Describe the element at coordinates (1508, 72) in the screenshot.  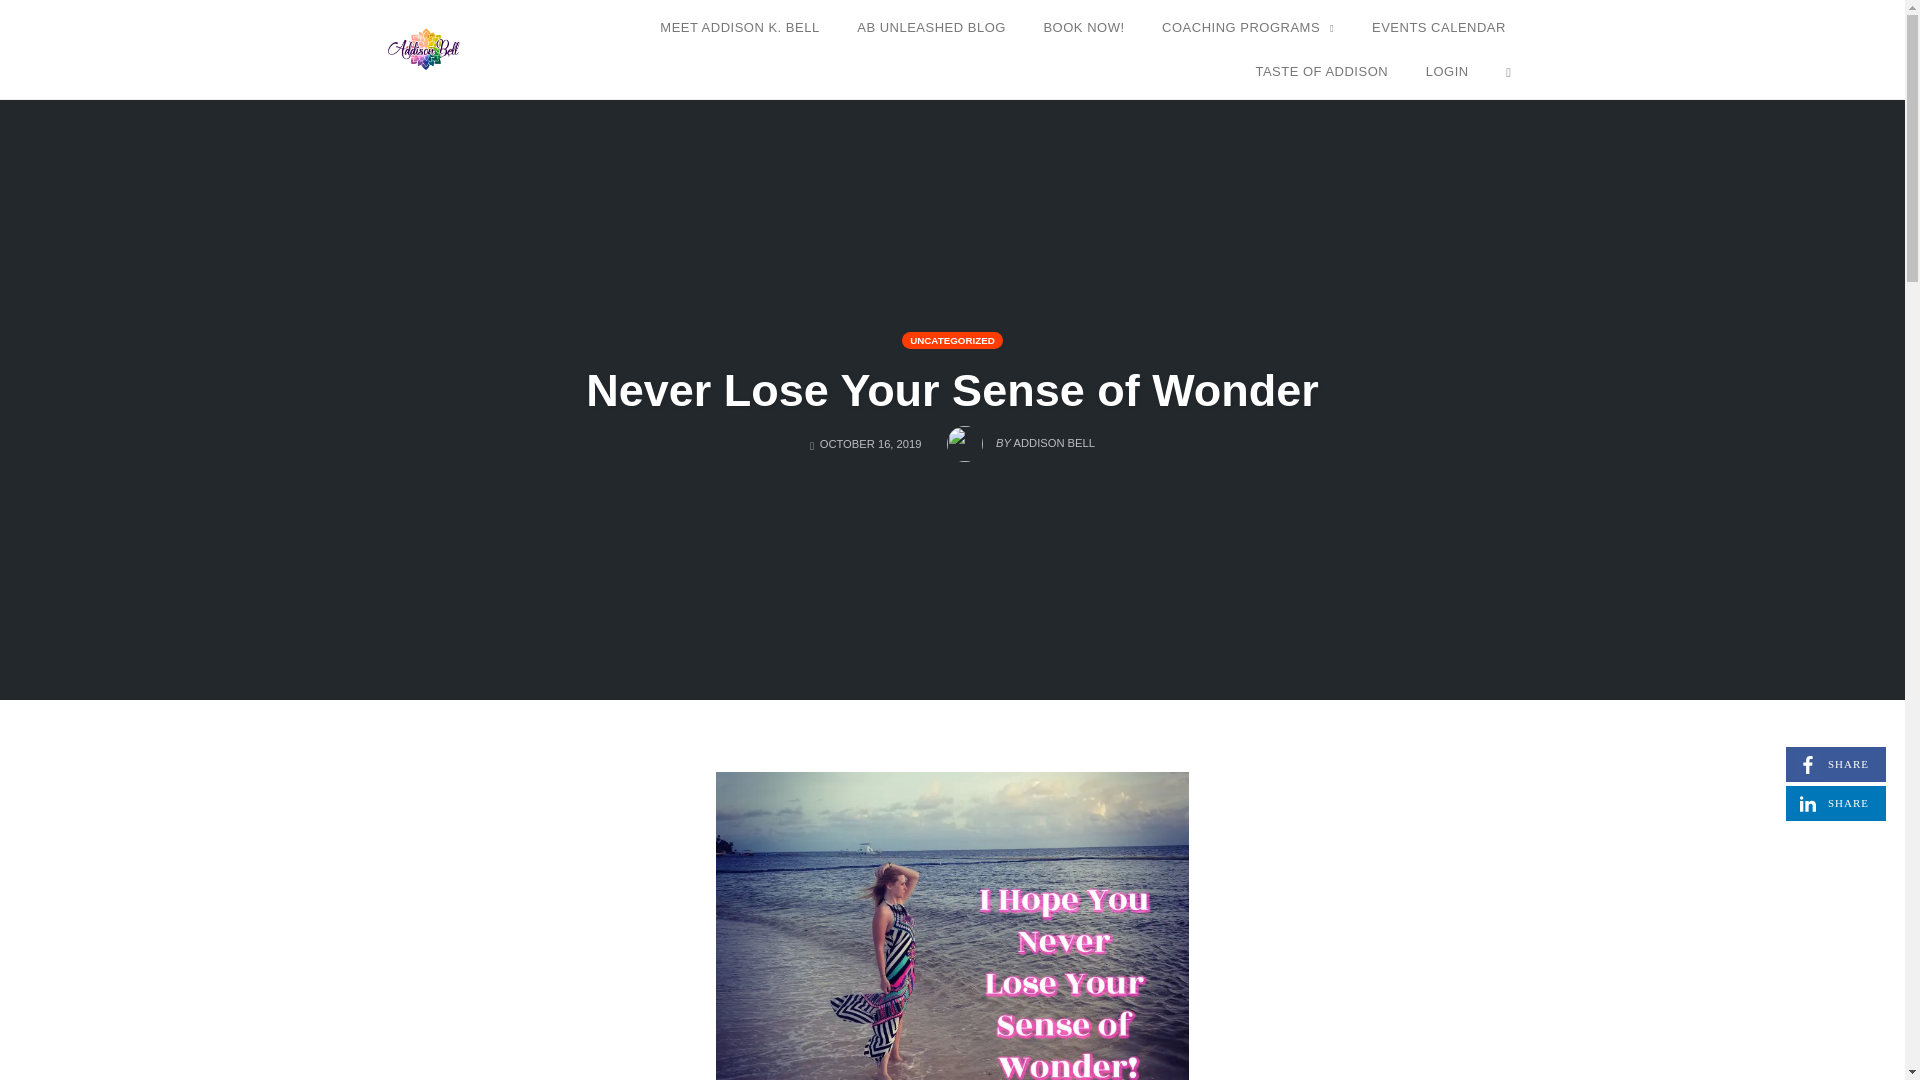
I see `OPEN SEARCH FORM` at that location.